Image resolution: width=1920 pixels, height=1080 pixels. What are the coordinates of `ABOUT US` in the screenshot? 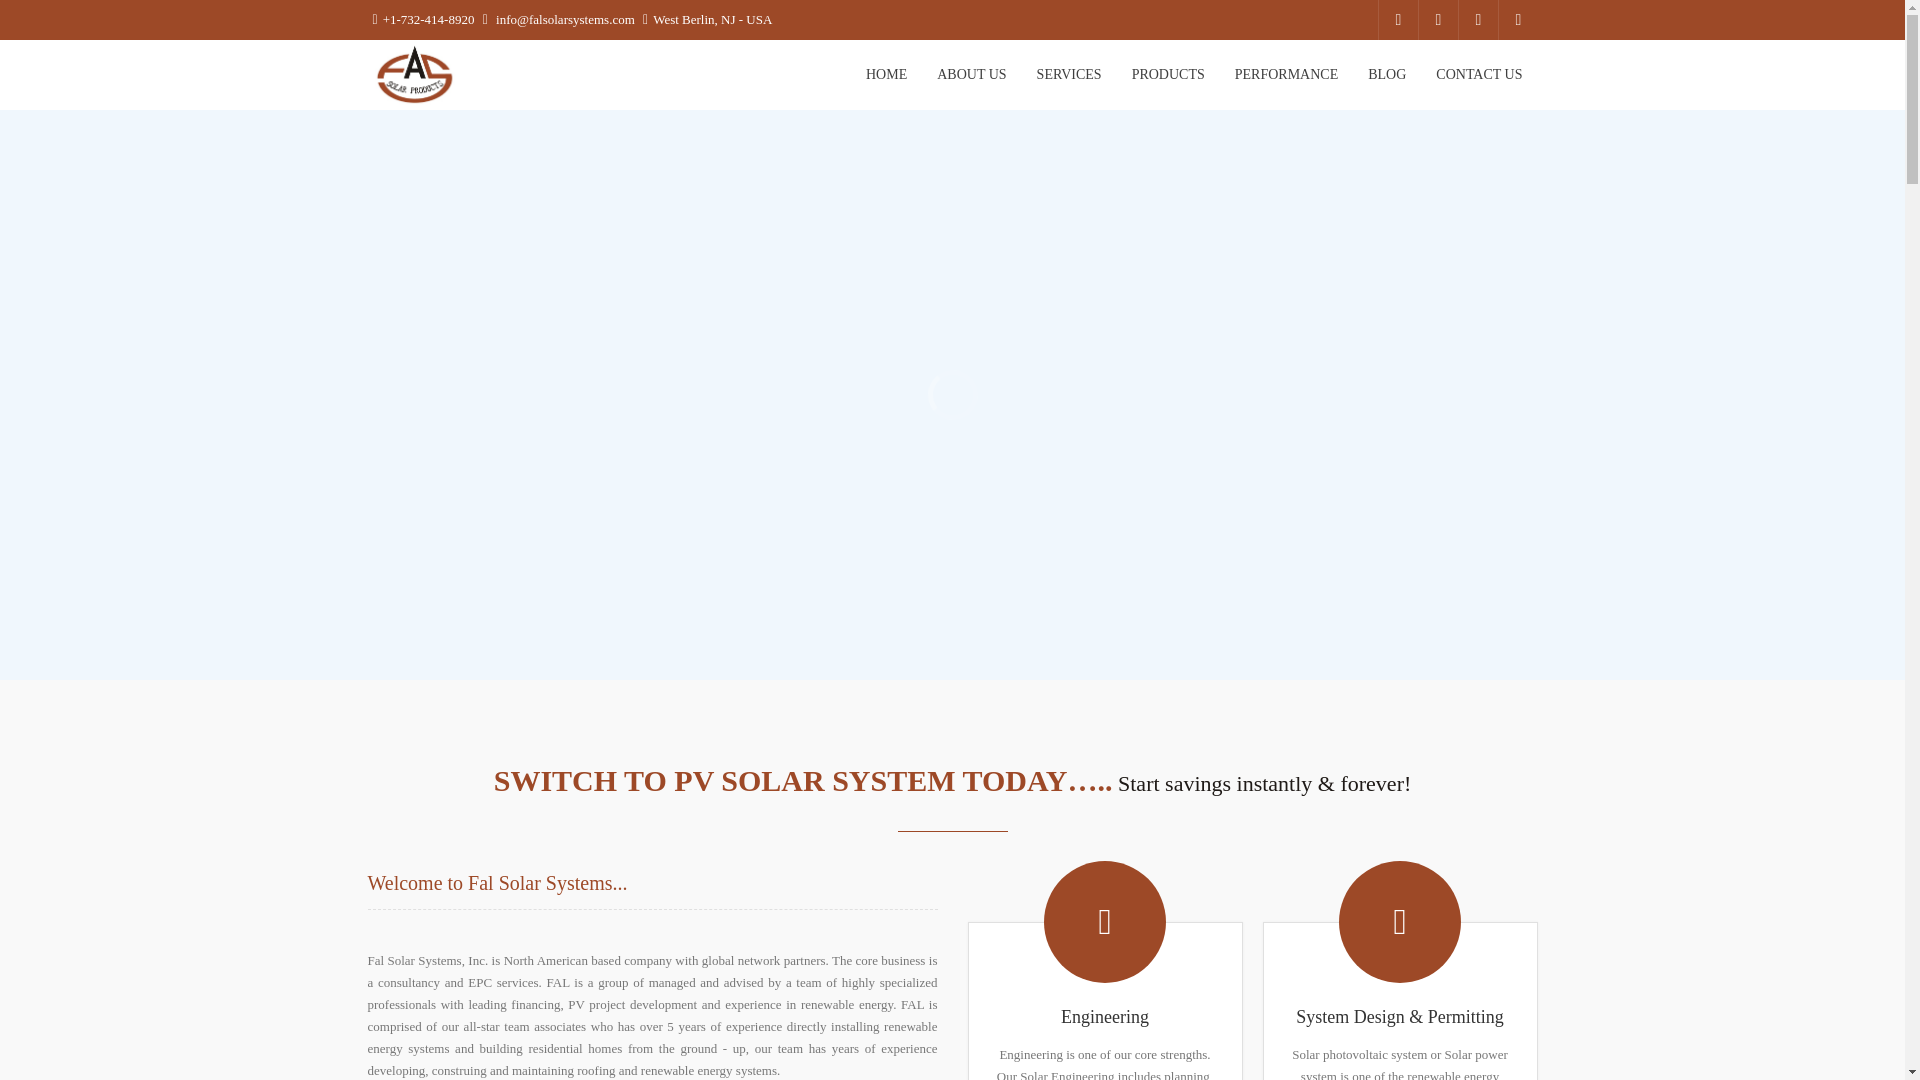 It's located at (971, 75).